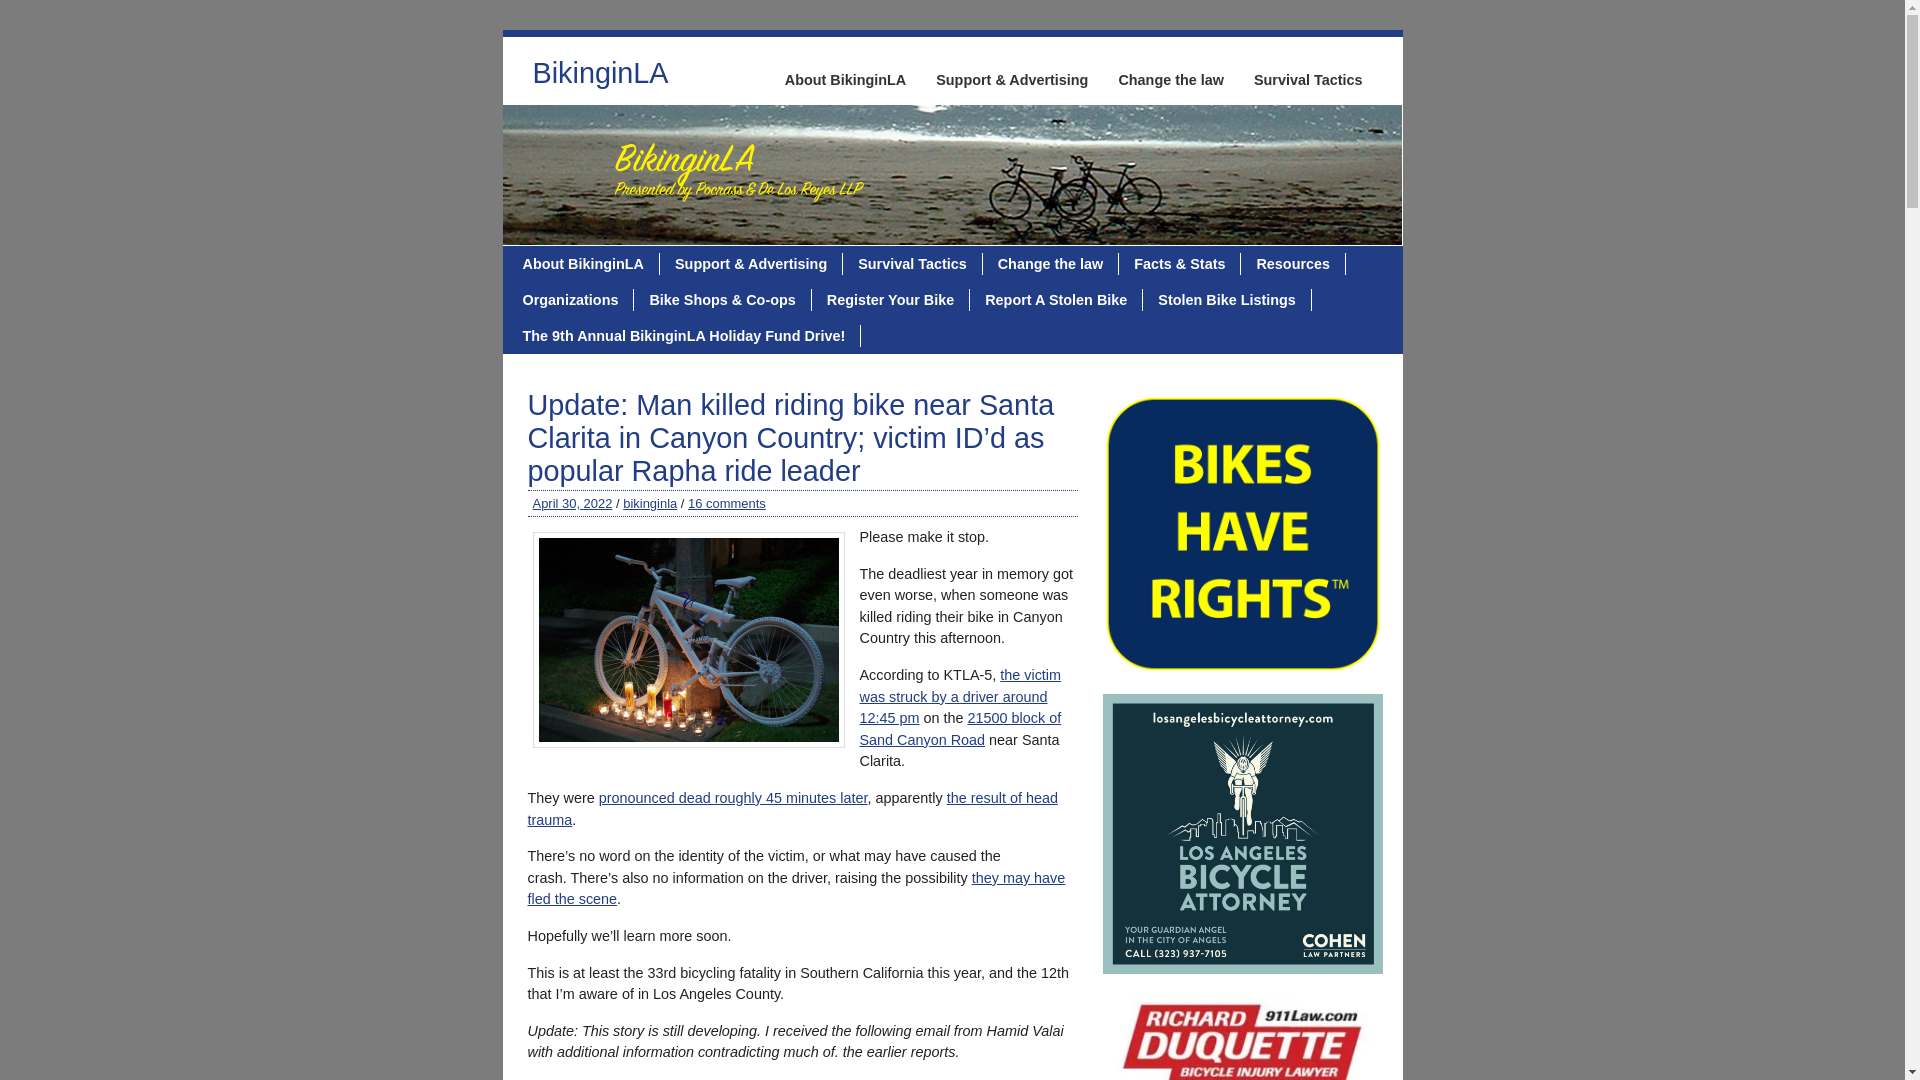  What do you see at coordinates (890, 300) in the screenshot?
I see `Register Your Bike` at bounding box center [890, 300].